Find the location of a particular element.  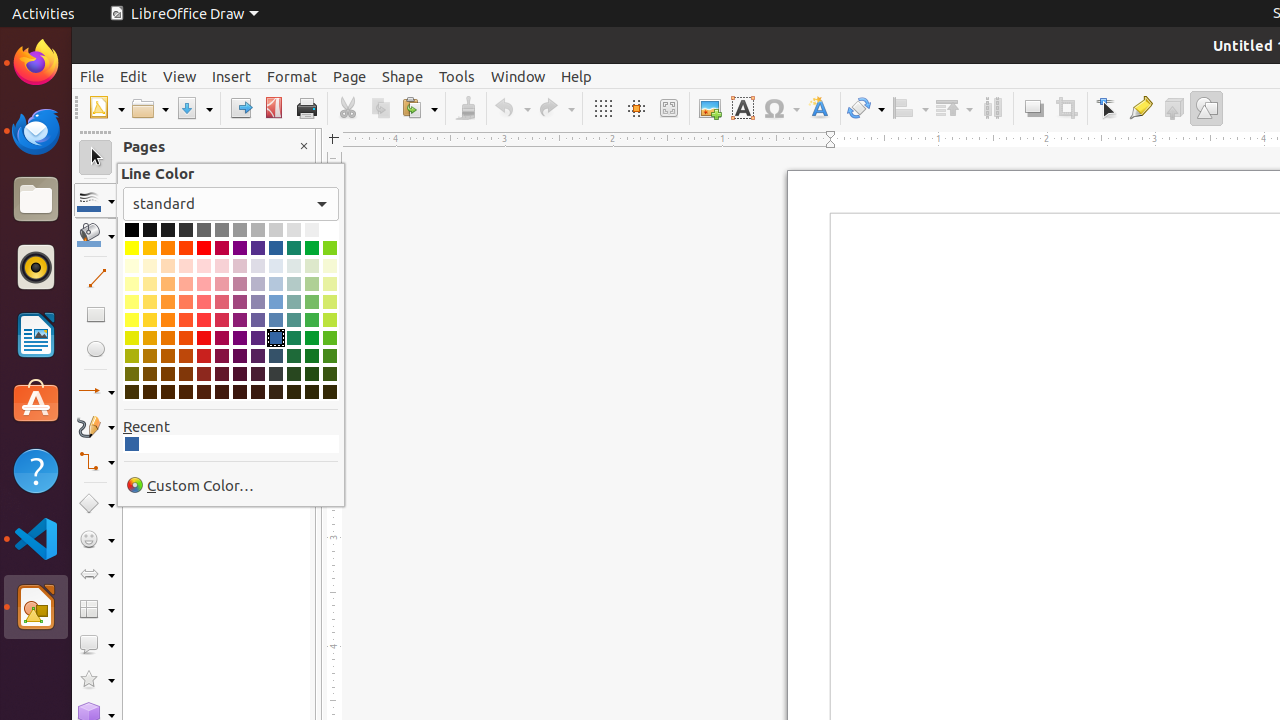

Gray is located at coordinates (222, 230).